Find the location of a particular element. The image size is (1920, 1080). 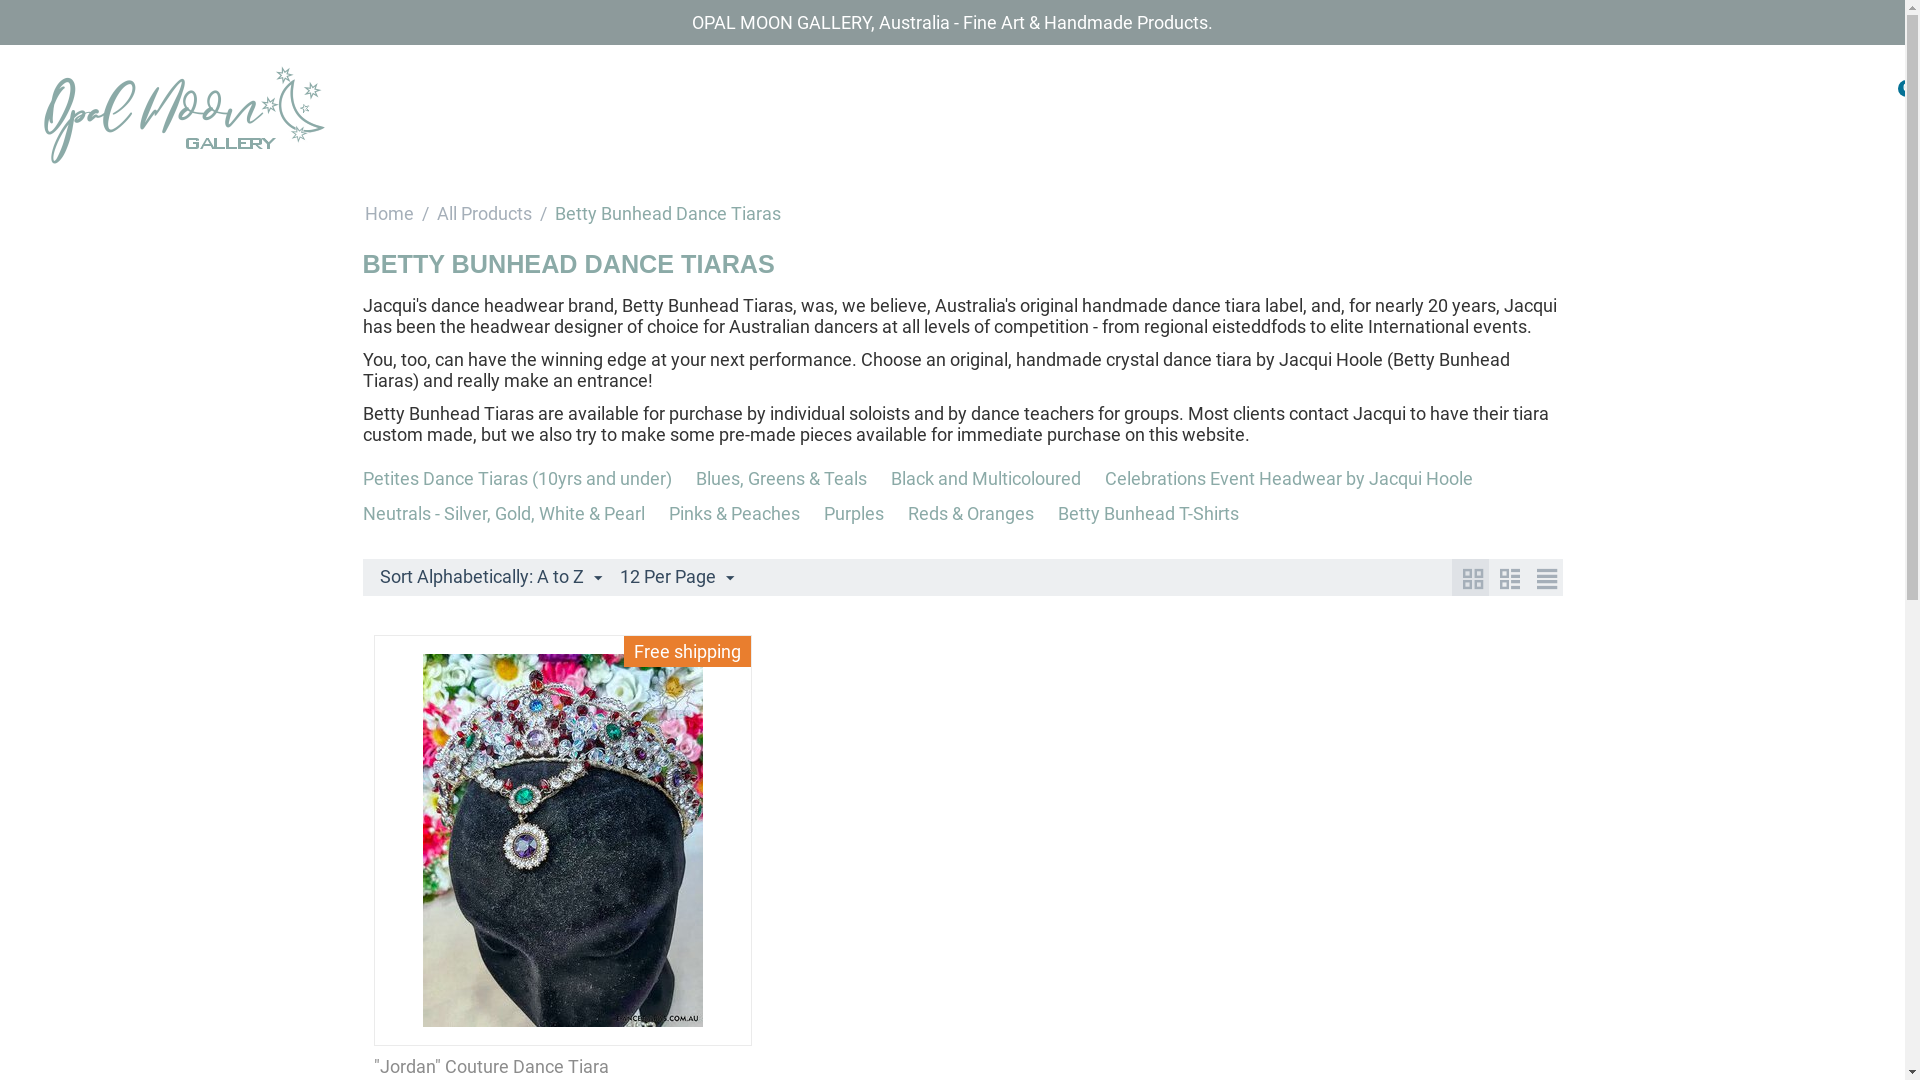

OPAL MOON Fine Art & Handmade Creations is located at coordinates (183, 116).